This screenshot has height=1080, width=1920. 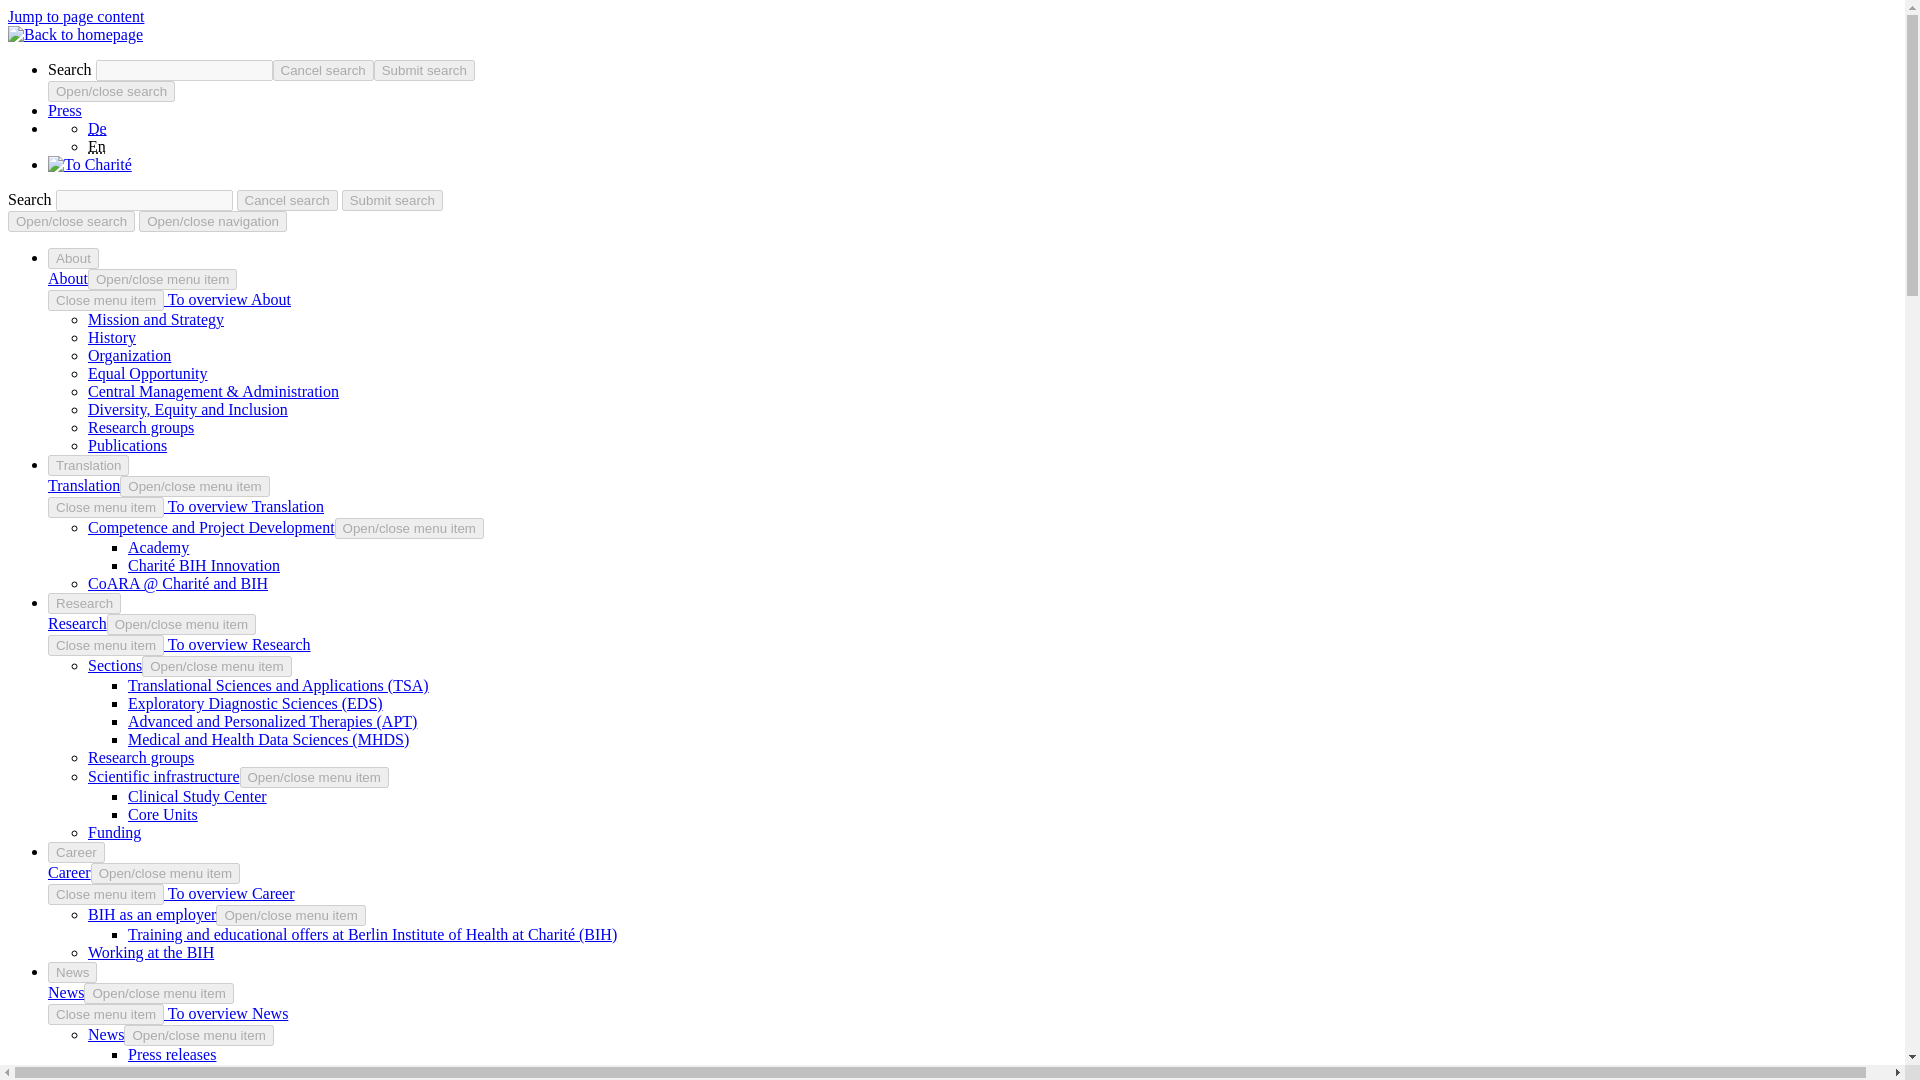 I want to click on Close menu item, so click(x=106, y=507).